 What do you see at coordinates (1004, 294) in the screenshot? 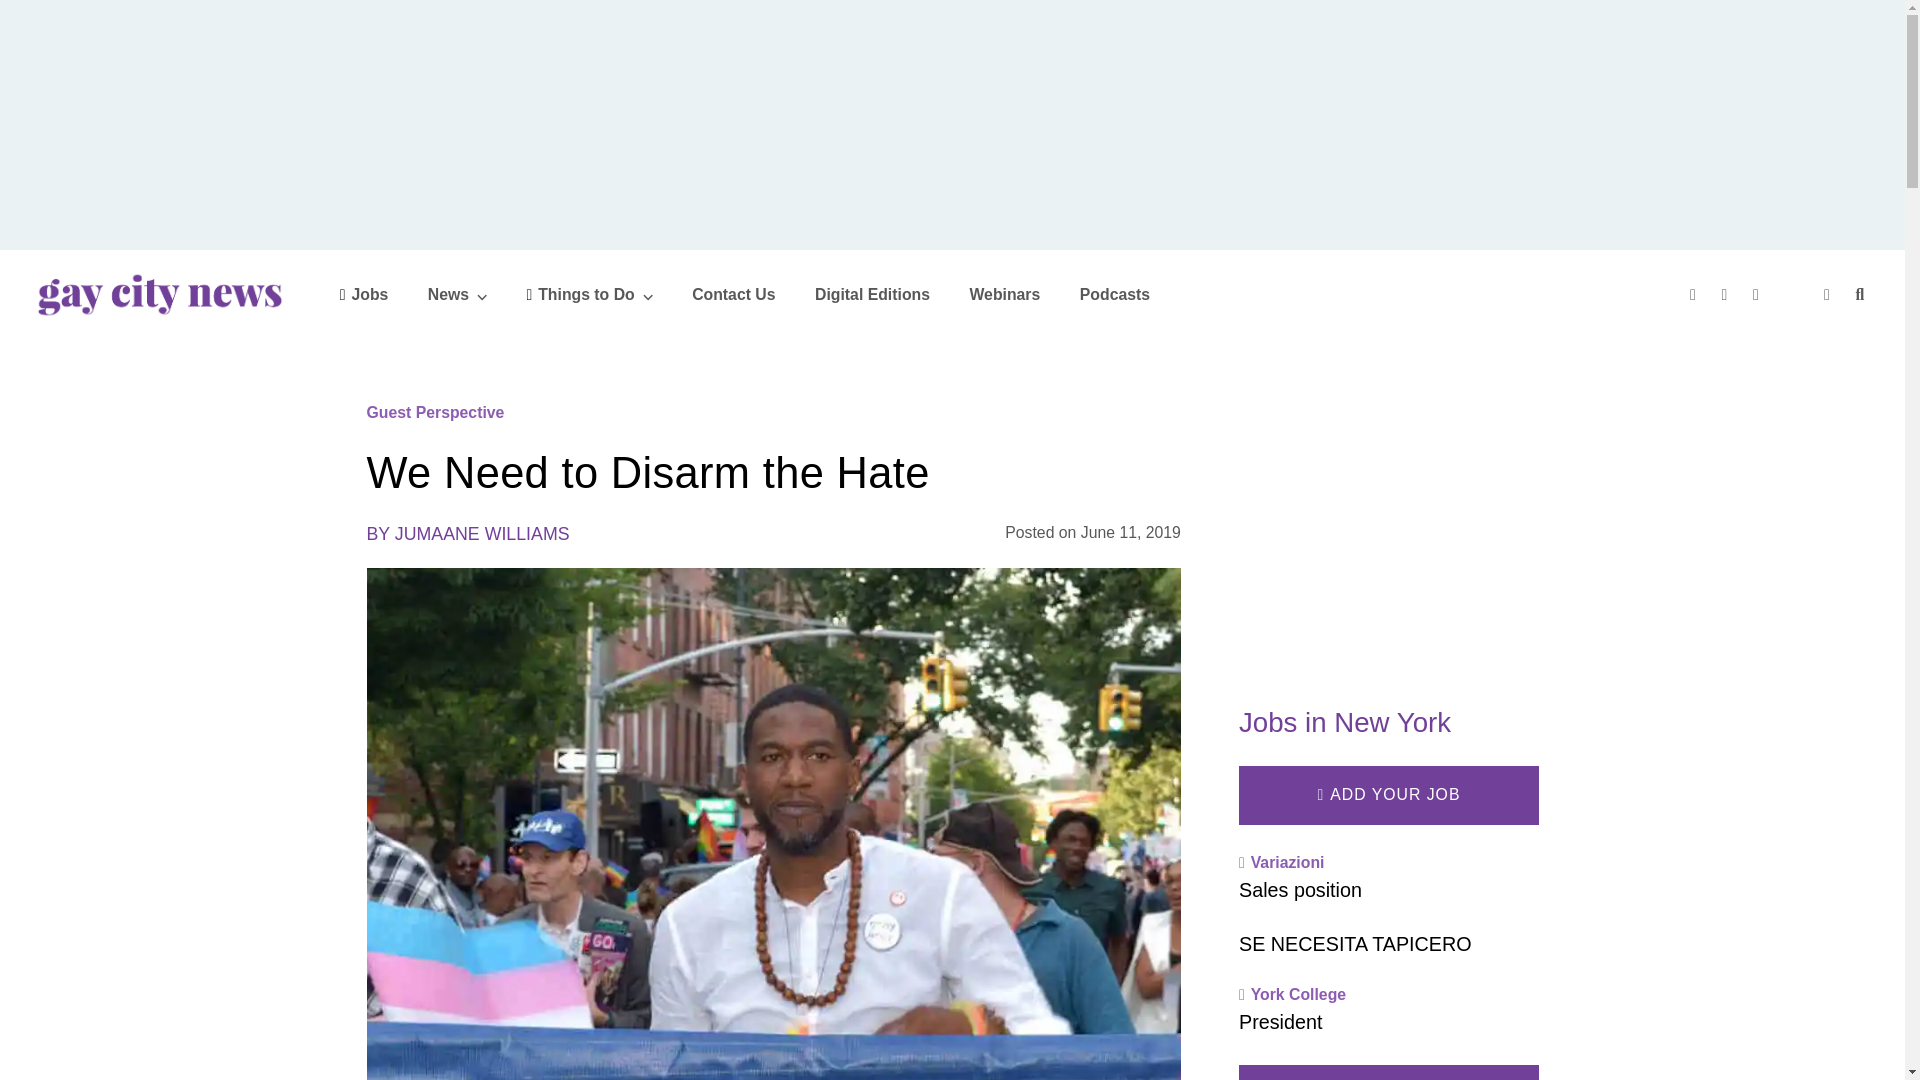
I see `Webinars` at bounding box center [1004, 294].